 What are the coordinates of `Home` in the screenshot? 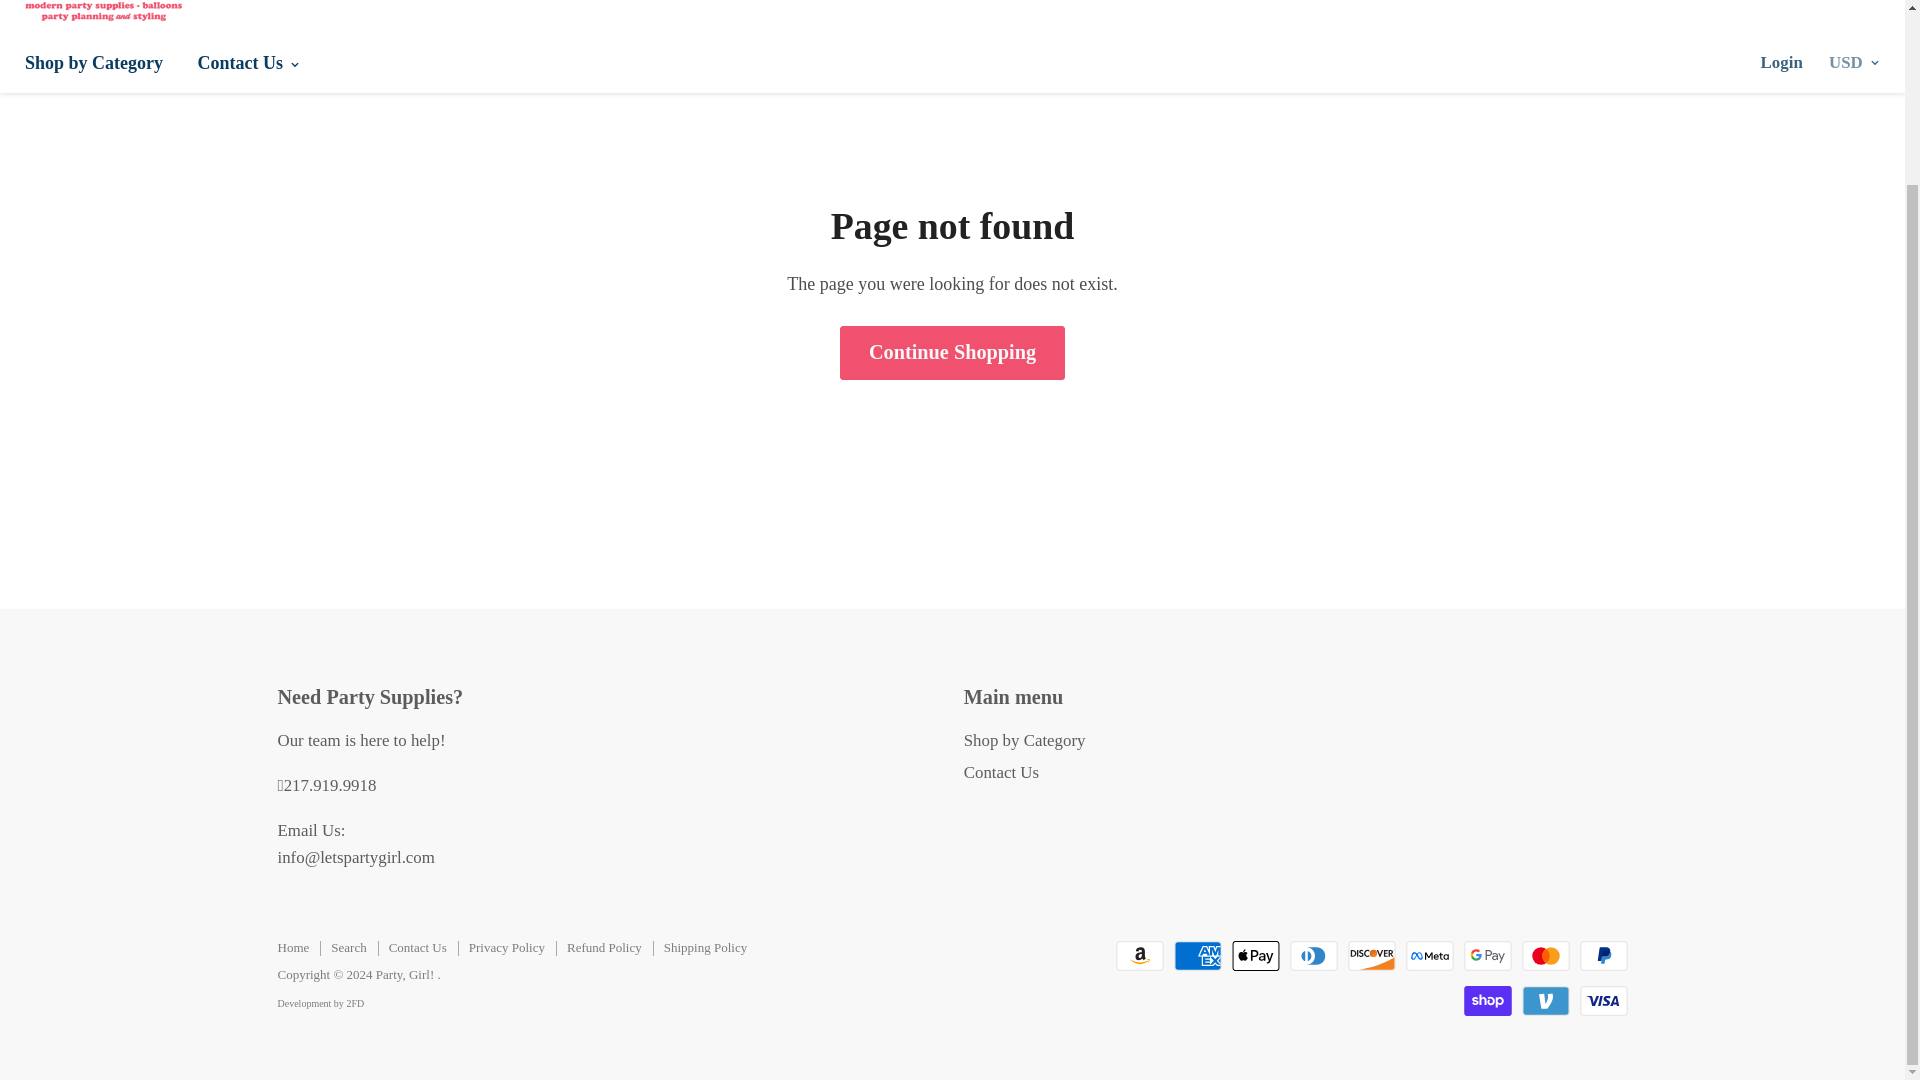 It's located at (294, 946).